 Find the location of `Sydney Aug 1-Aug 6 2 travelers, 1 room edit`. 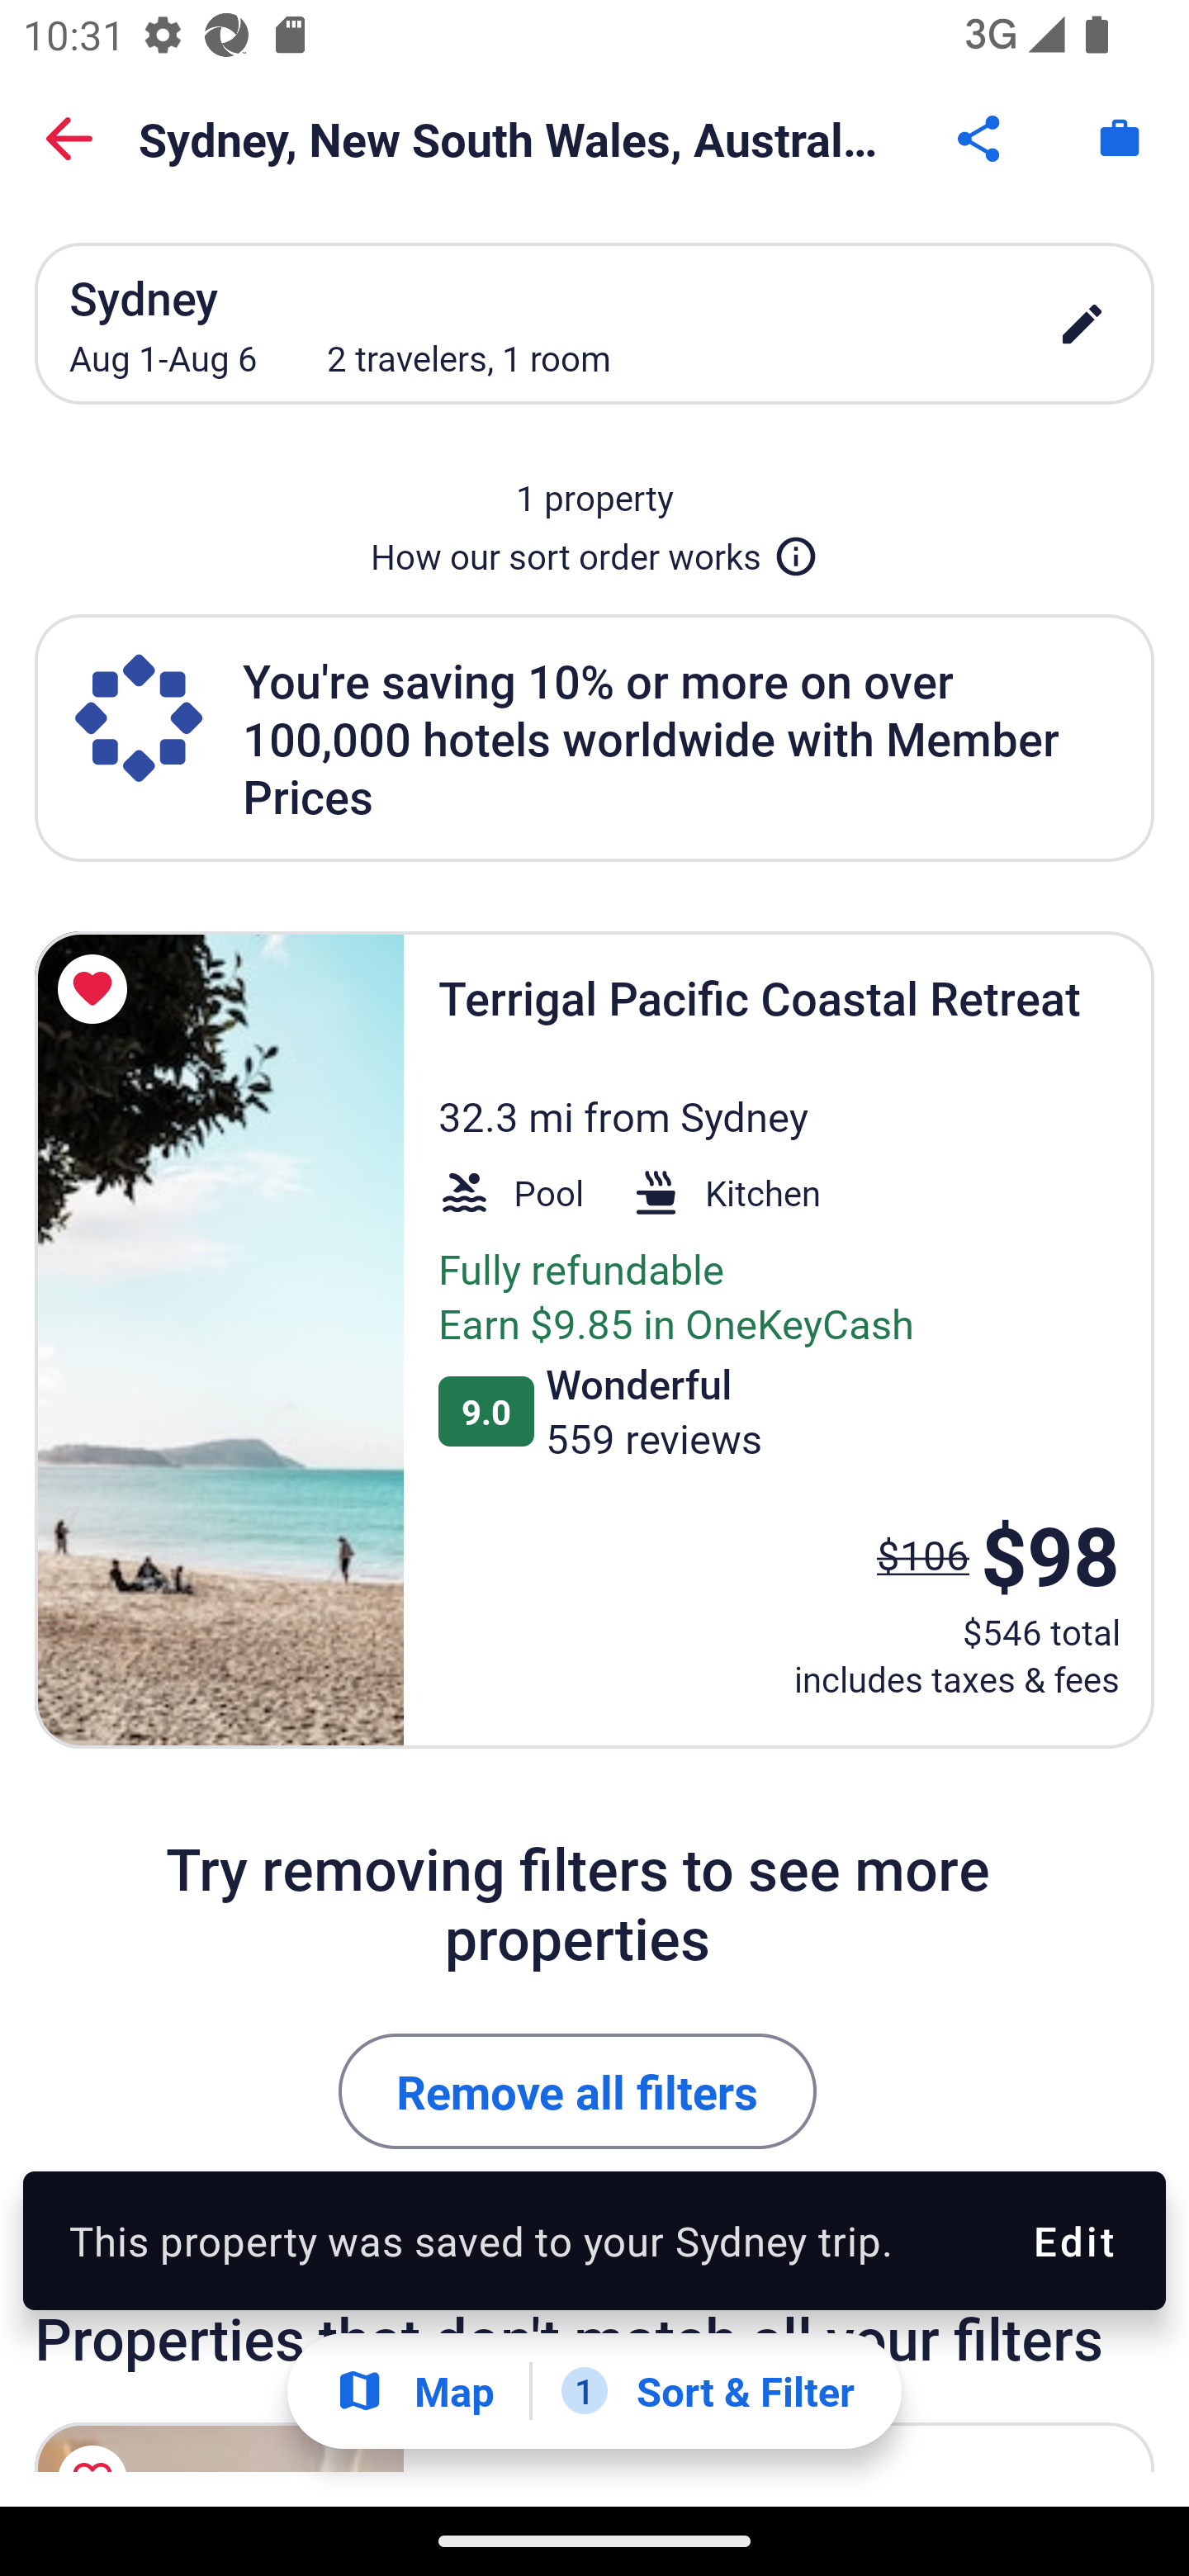

Sydney Aug 1-Aug 6 2 travelers, 1 room edit is located at coordinates (594, 323).